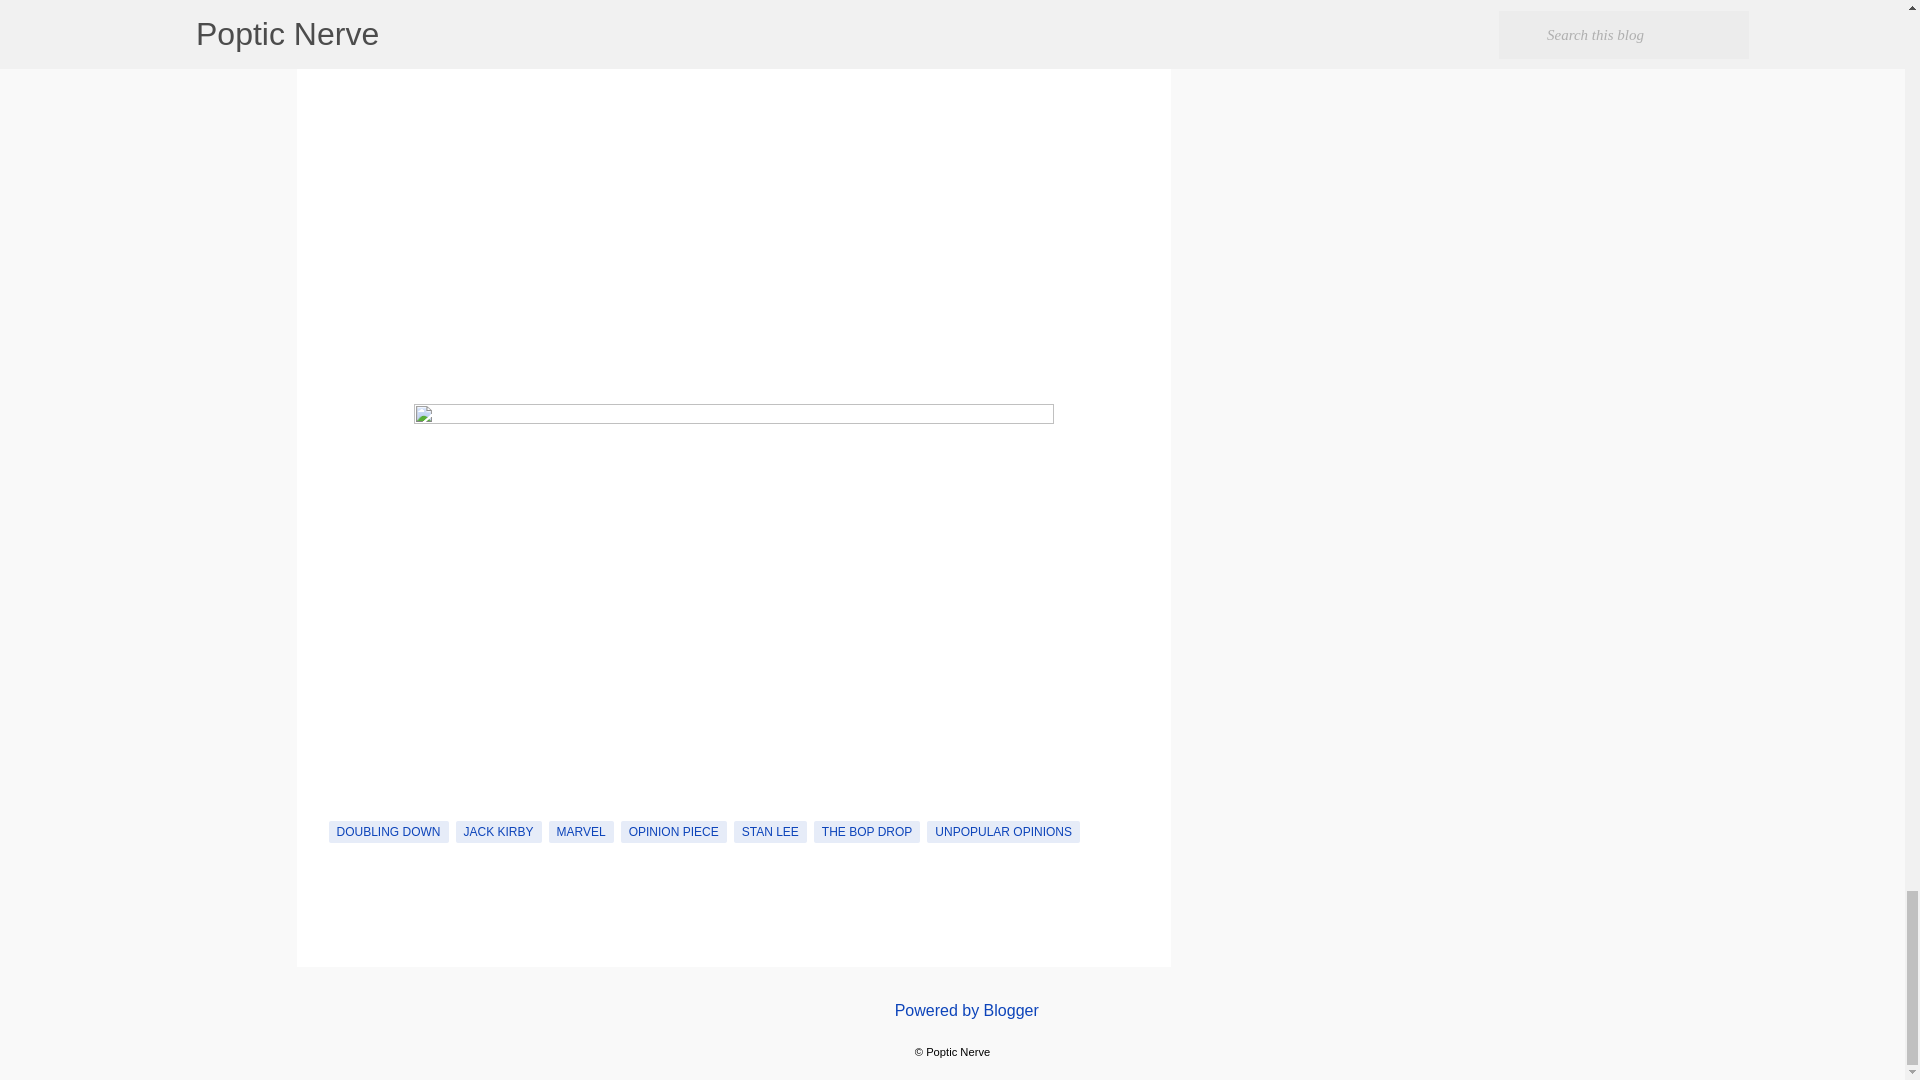 This screenshot has height=1080, width=1920. Describe the element at coordinates (388, 832) in the screenshot. I see `DOUBLING DOWN` at that location.